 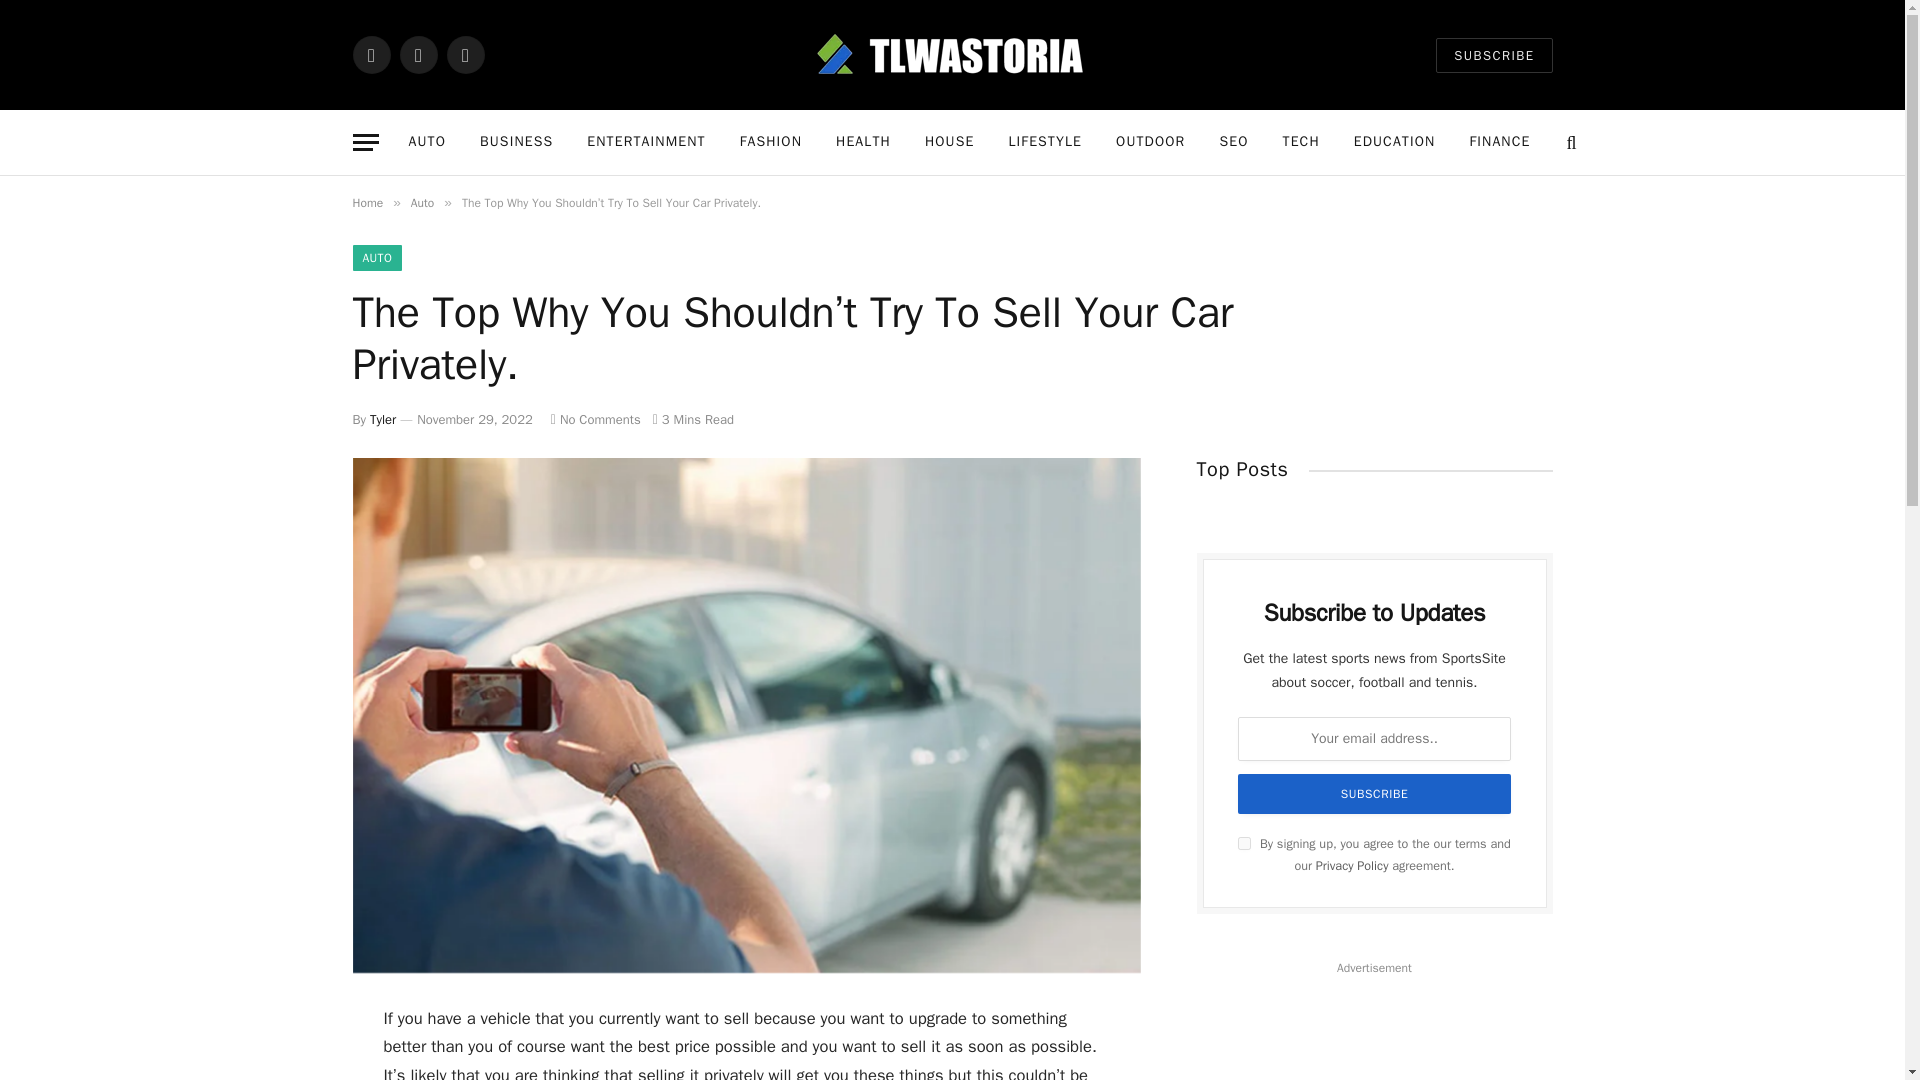 I want to click on SEO, so click(x=1233, y=142).